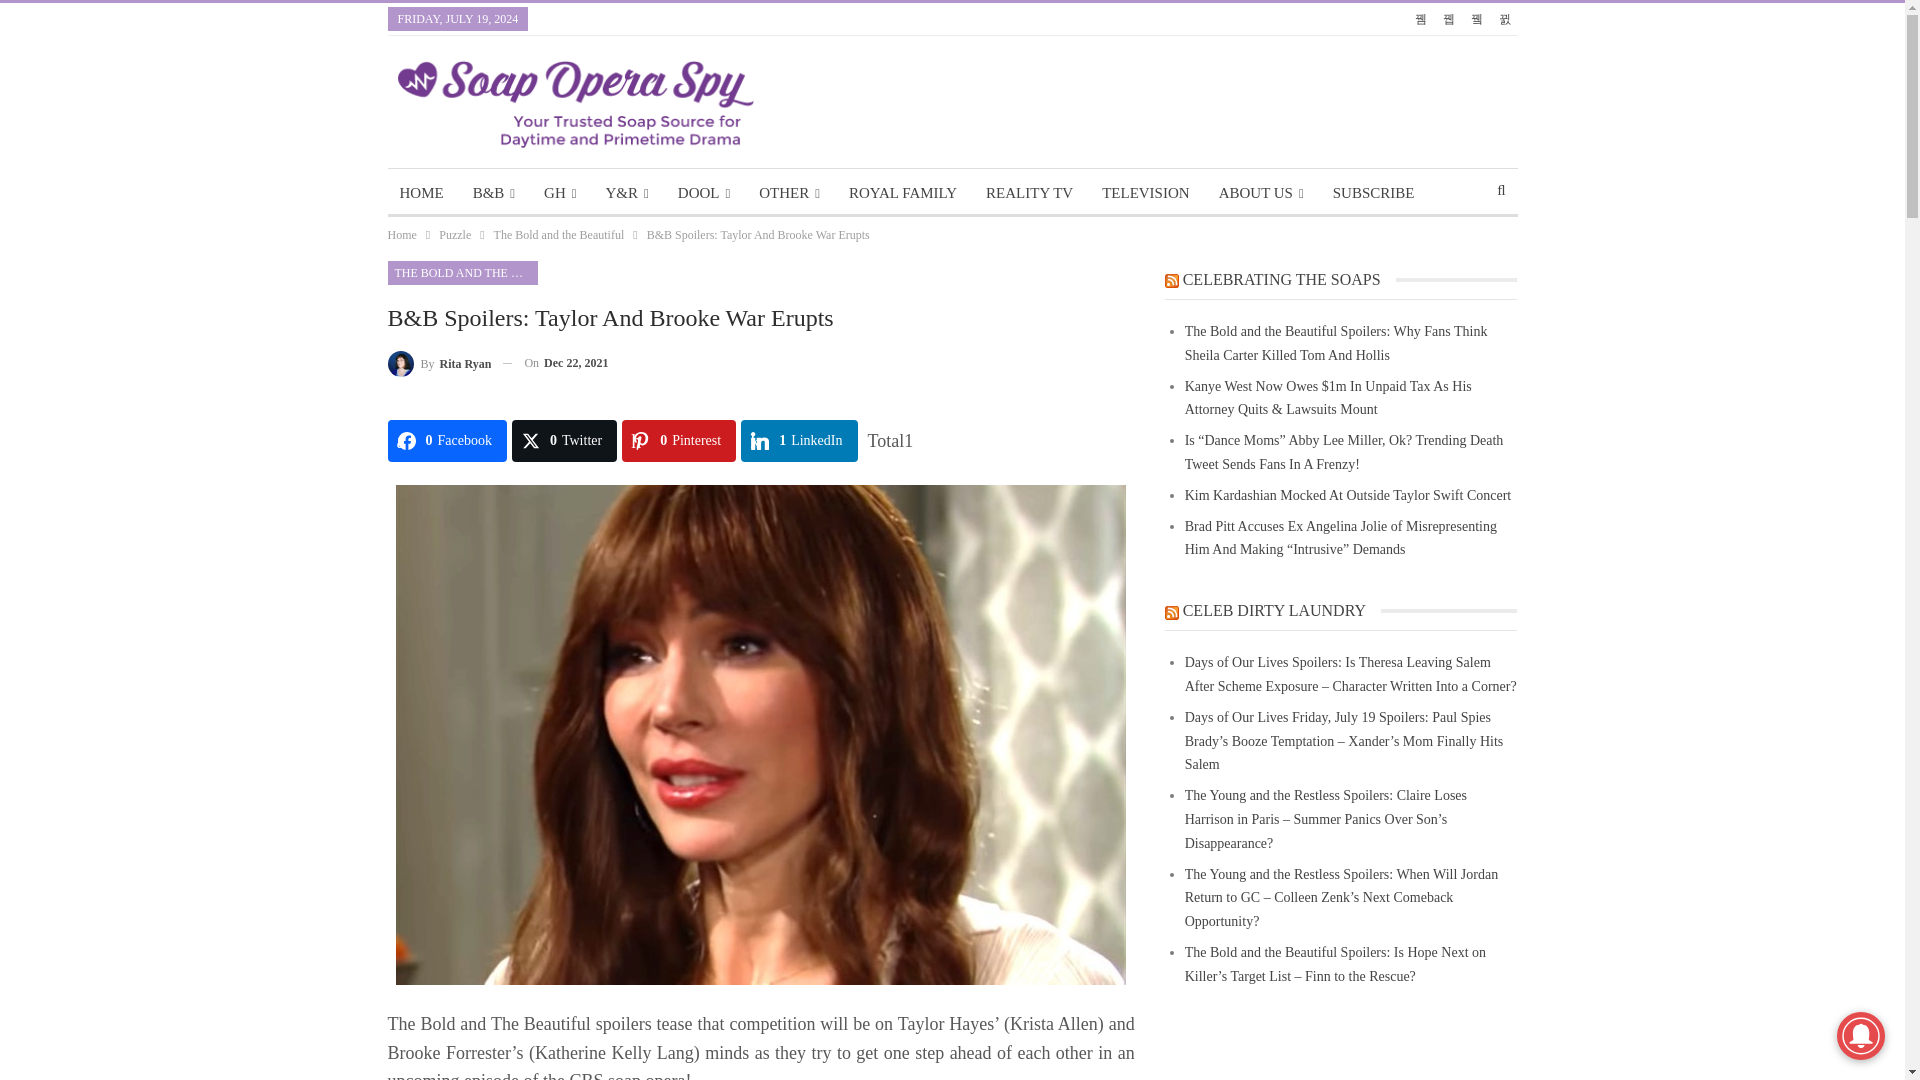  I want to click on Share on Facebook, so click(446, 441).